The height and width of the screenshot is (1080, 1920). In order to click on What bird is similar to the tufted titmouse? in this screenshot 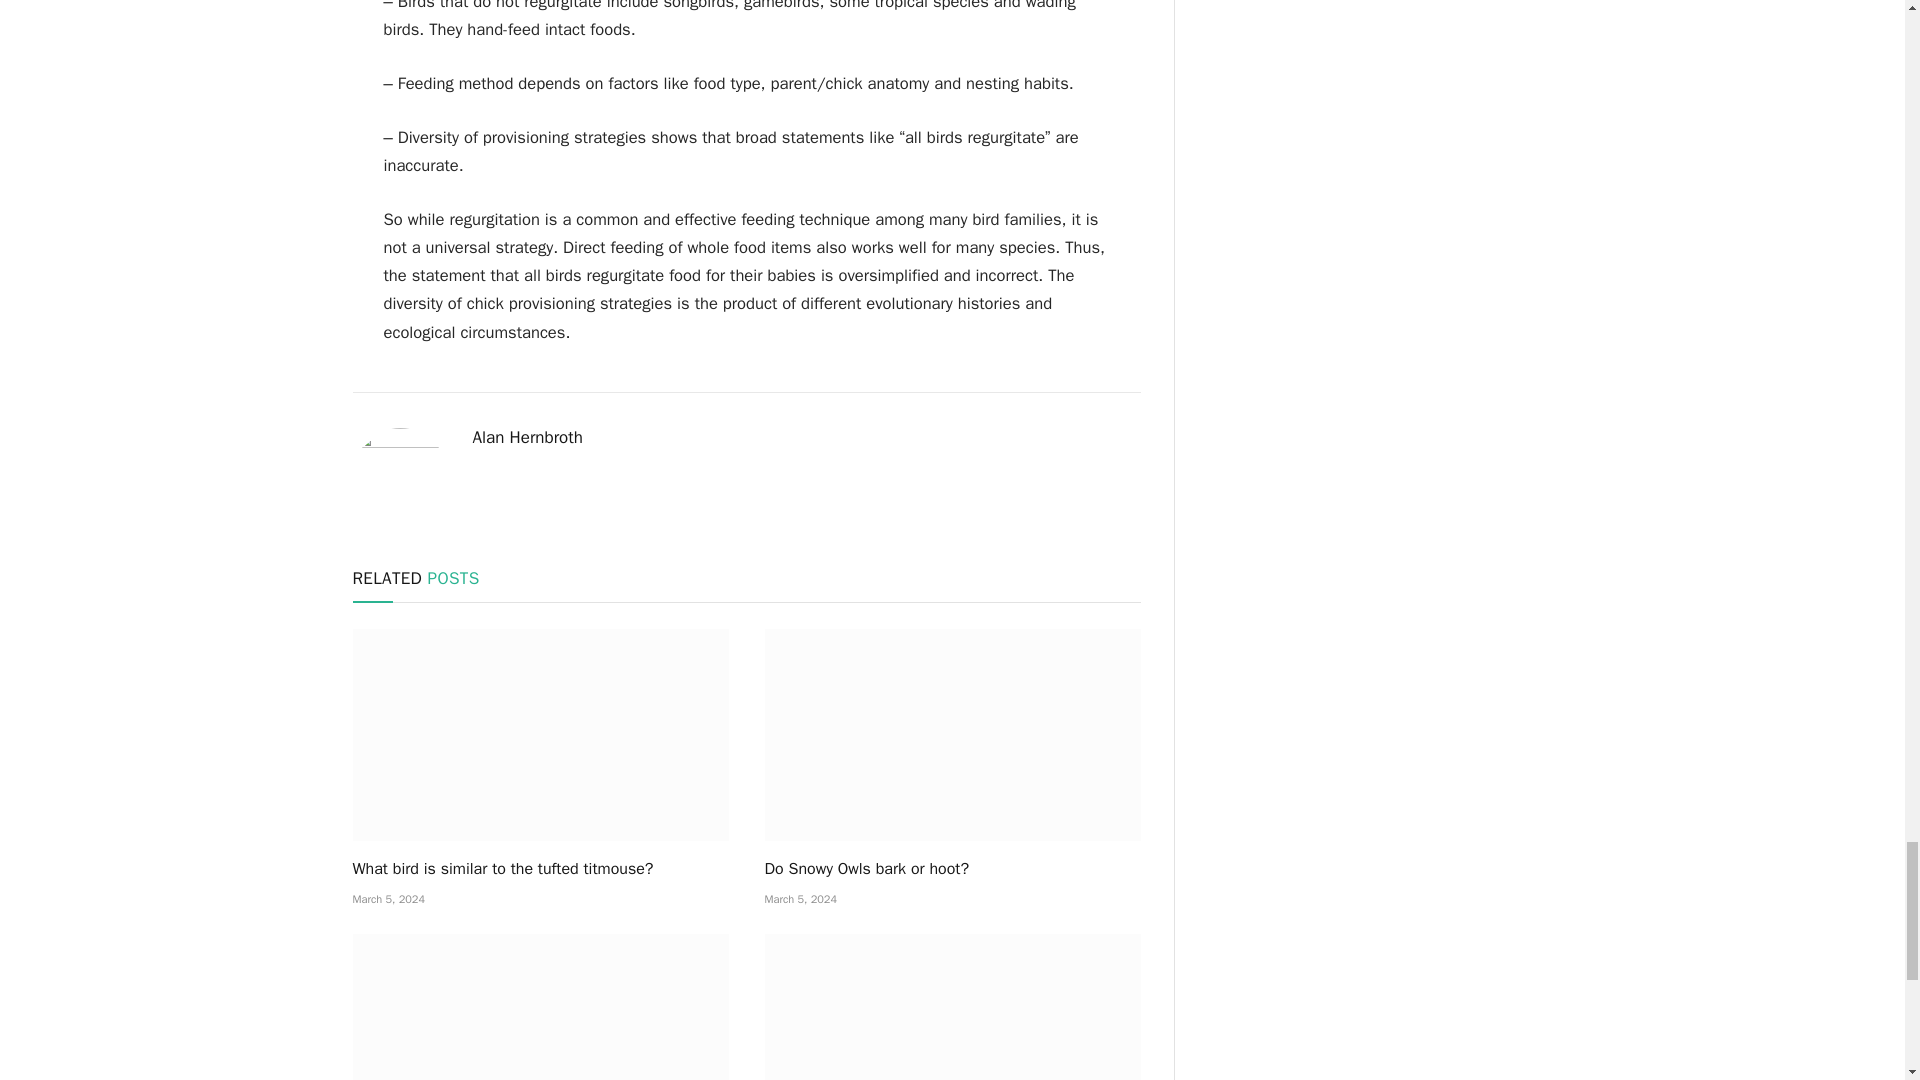, I will do `click(539, 869)`.